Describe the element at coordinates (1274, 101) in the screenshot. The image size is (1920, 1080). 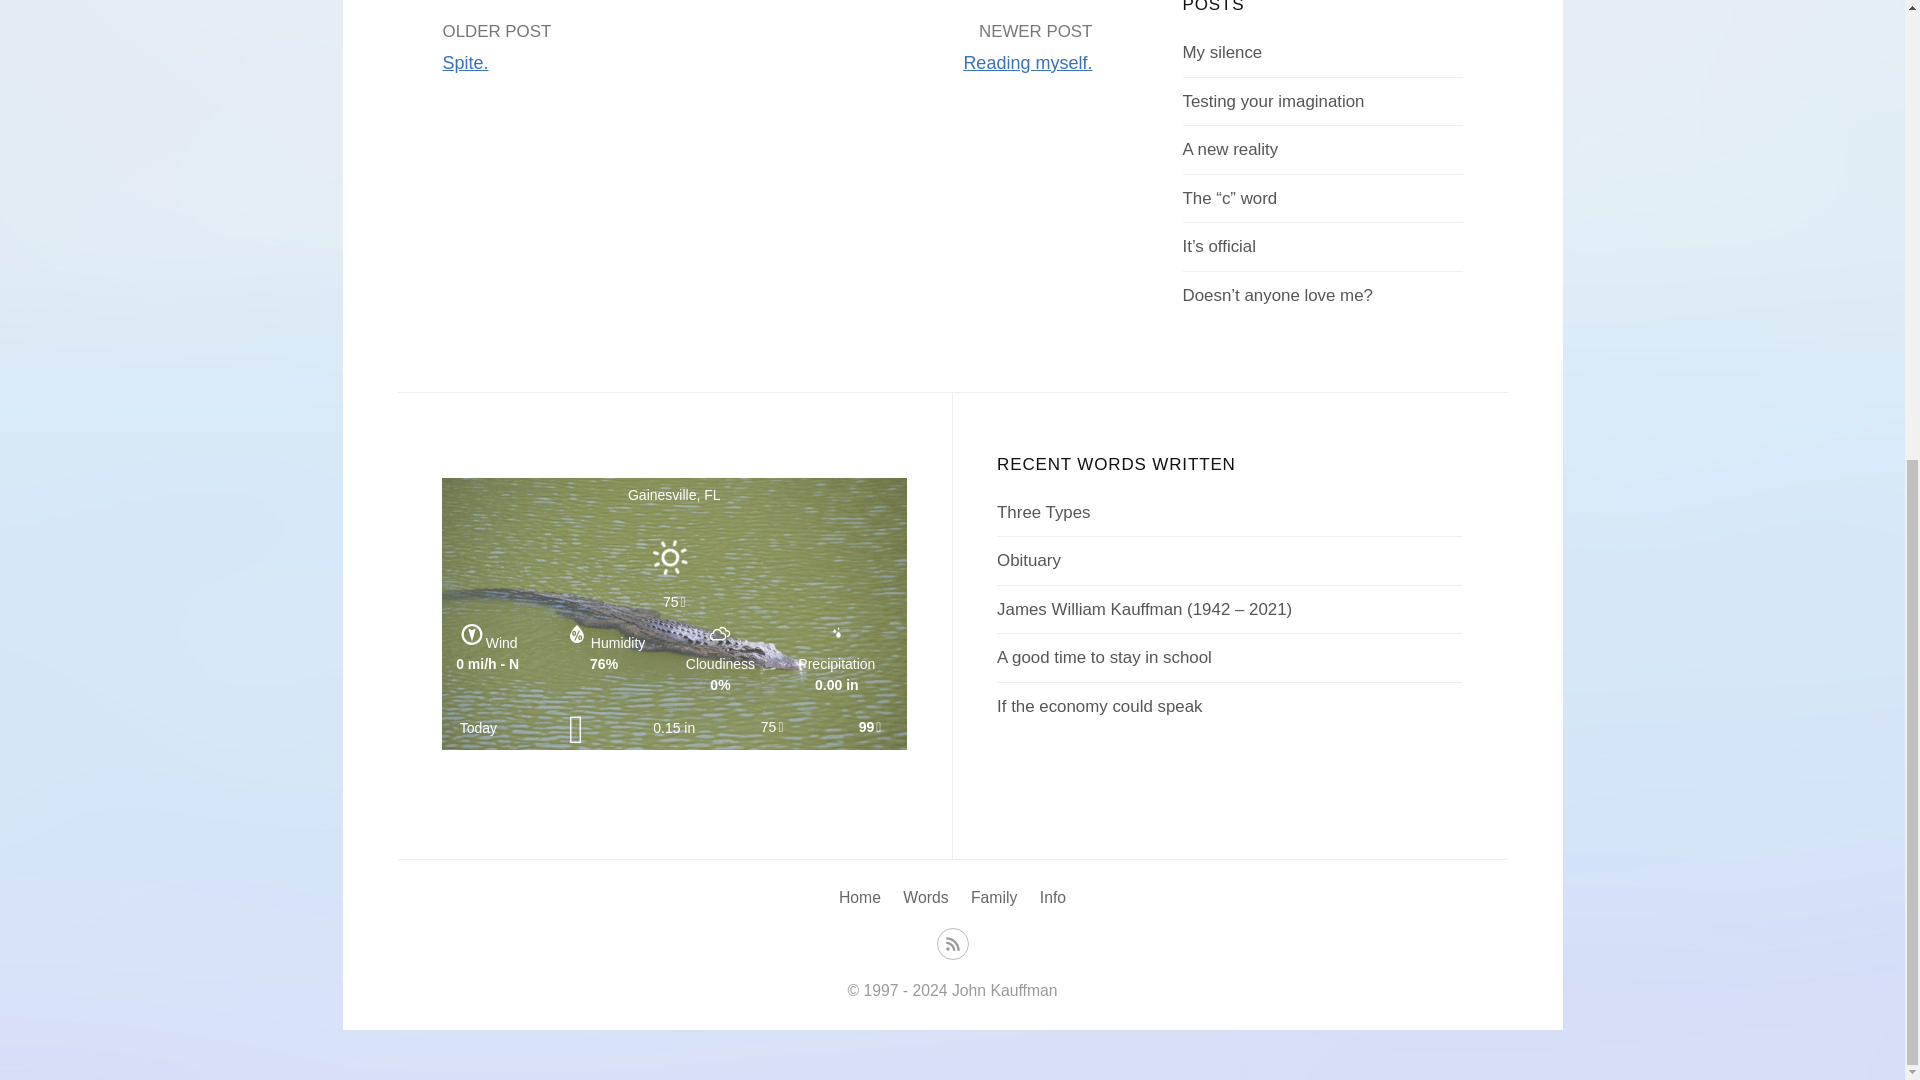
I see `Testing your imagination` at that location.